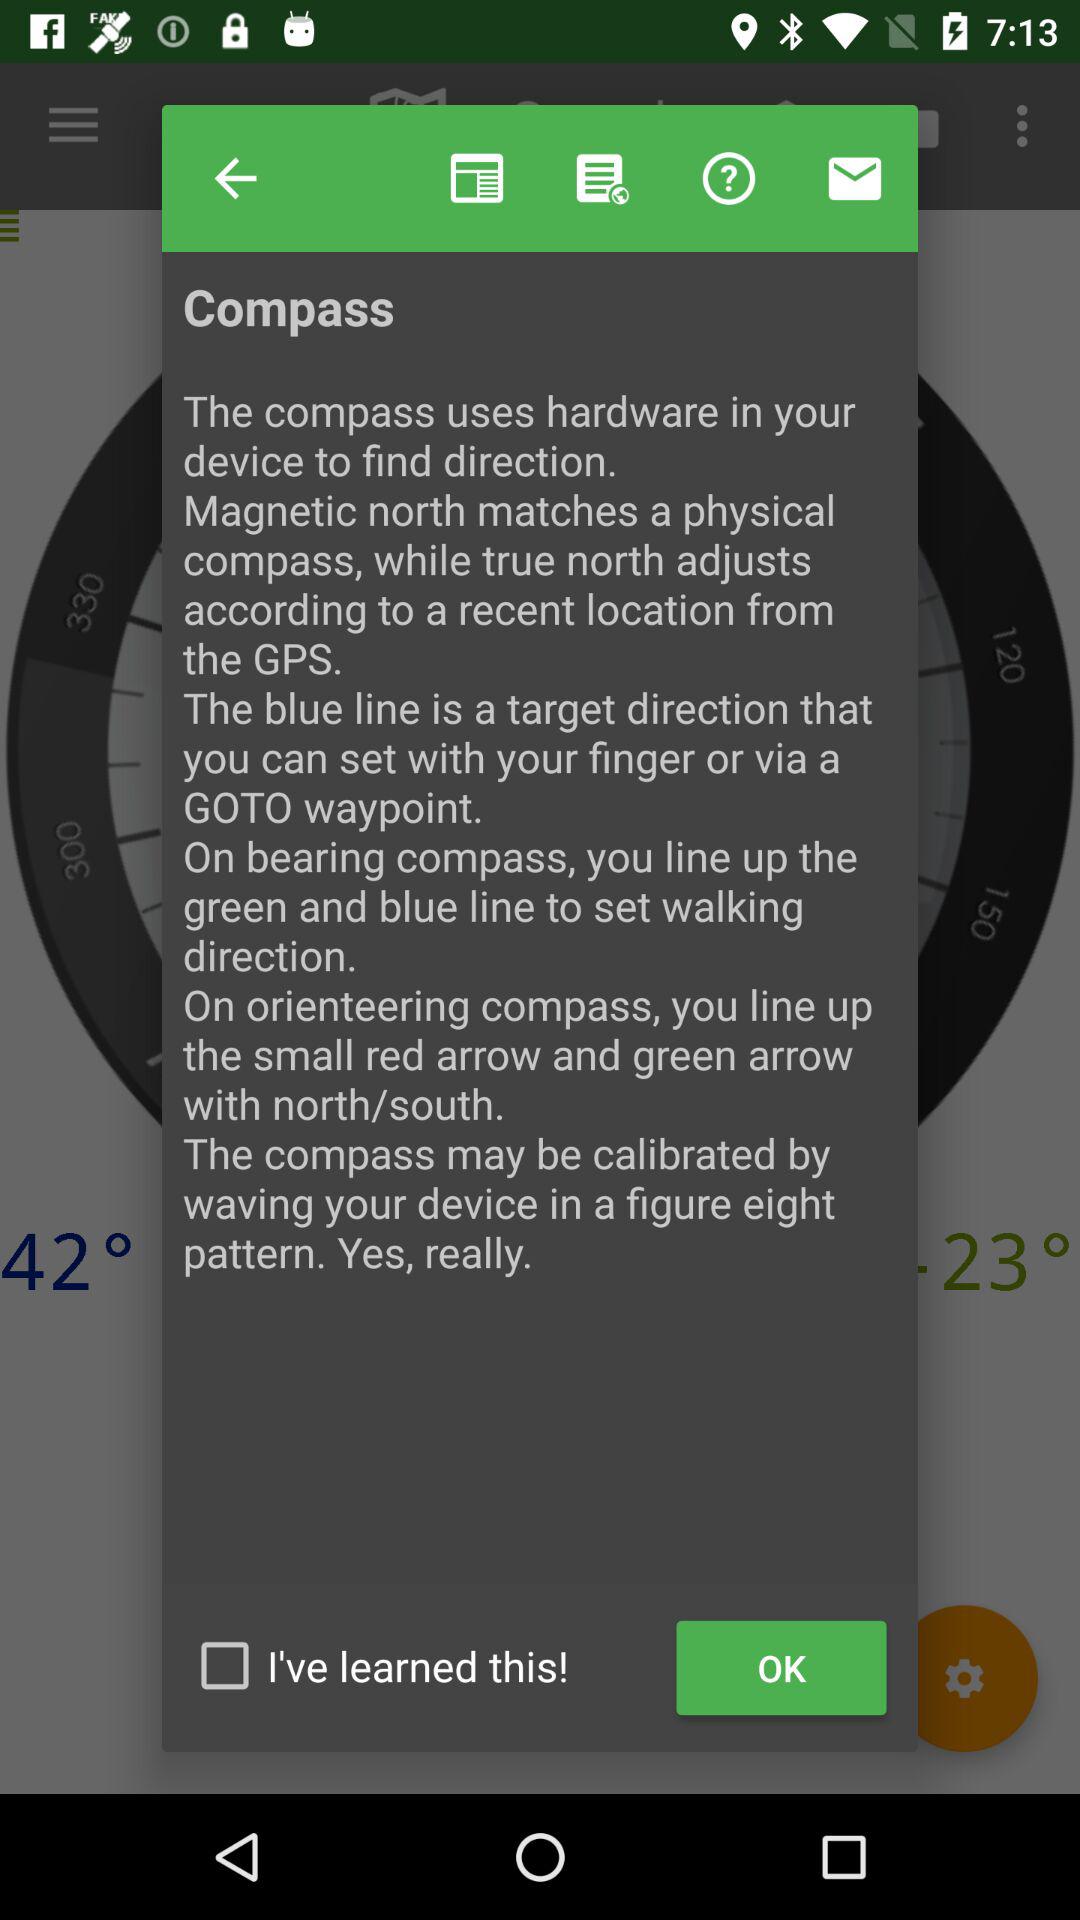 The image size is (1080, 1920). What do you see at coordinates (540, 928) in the screenshot?
I see `click the compass the compass at the center` at bounding box center [540, 928].